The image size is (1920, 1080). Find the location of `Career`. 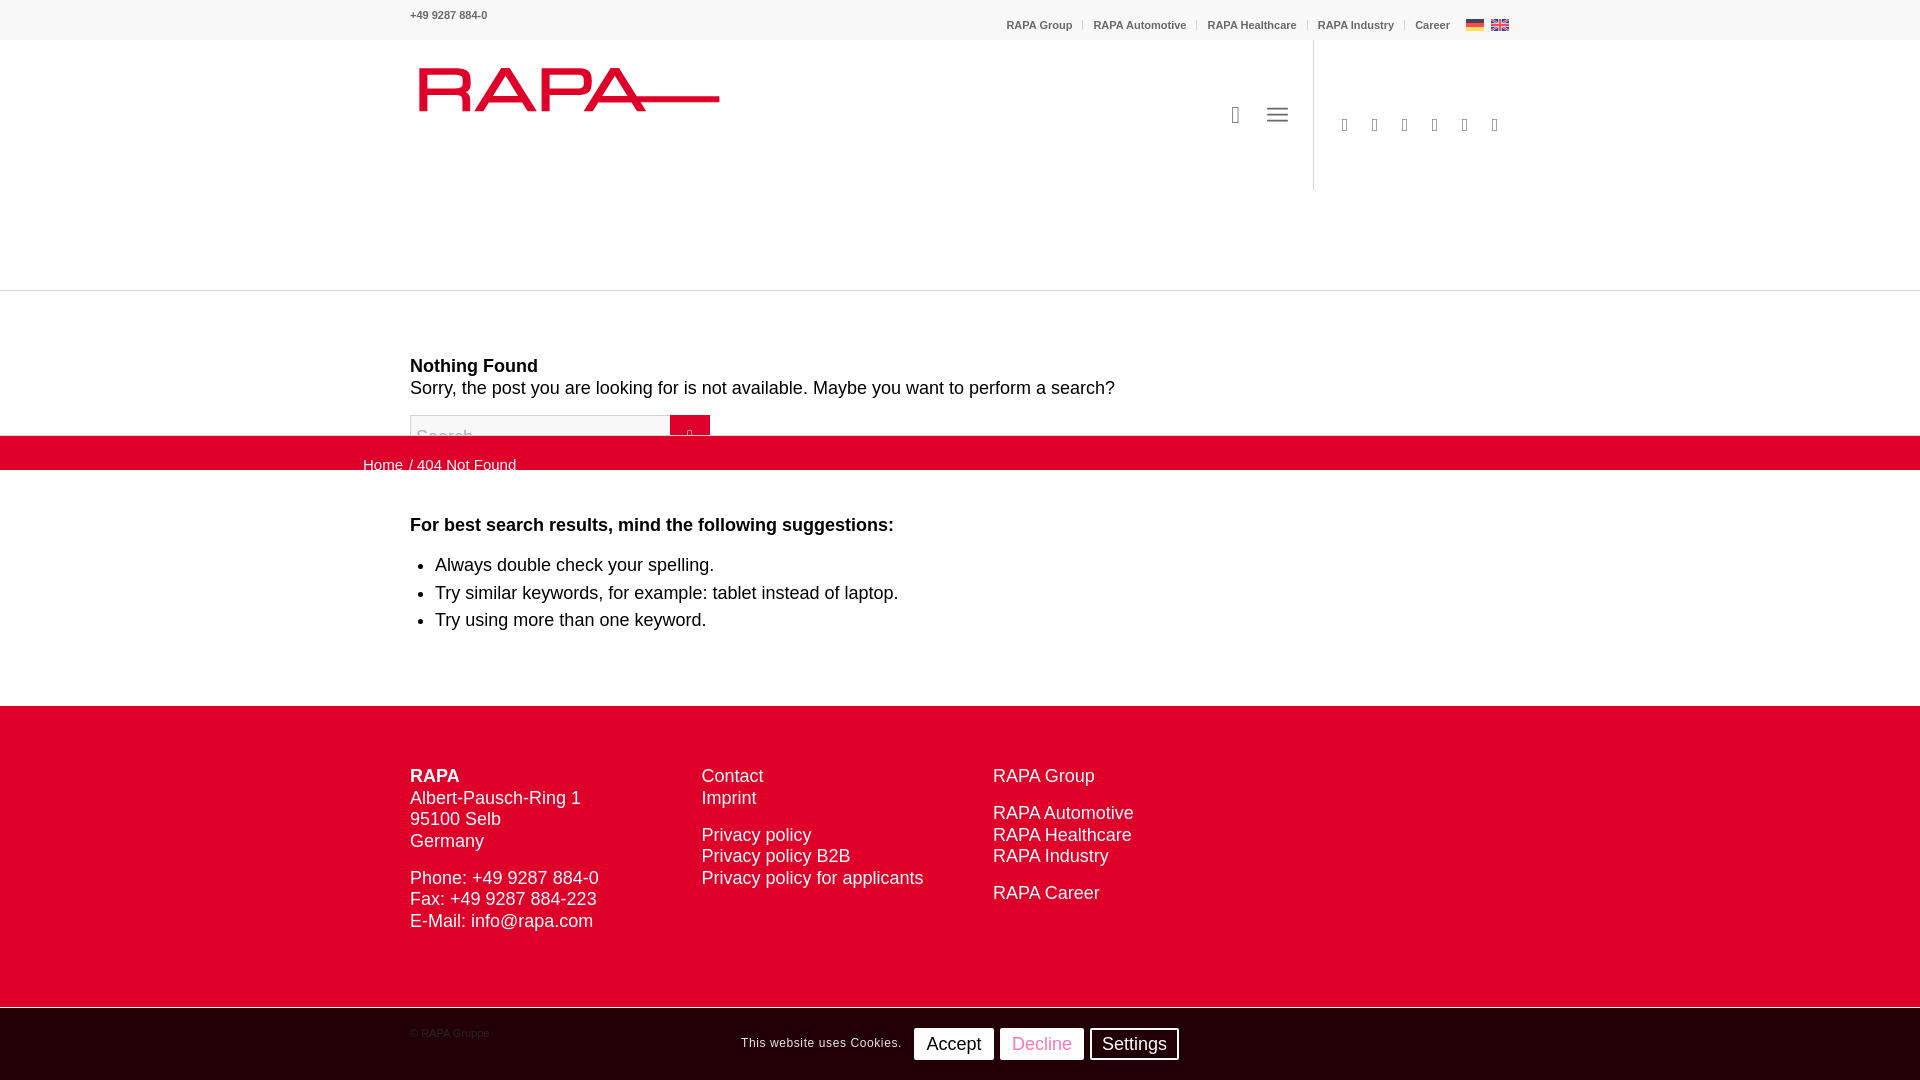

Career is located at coordinates (1432, 24).